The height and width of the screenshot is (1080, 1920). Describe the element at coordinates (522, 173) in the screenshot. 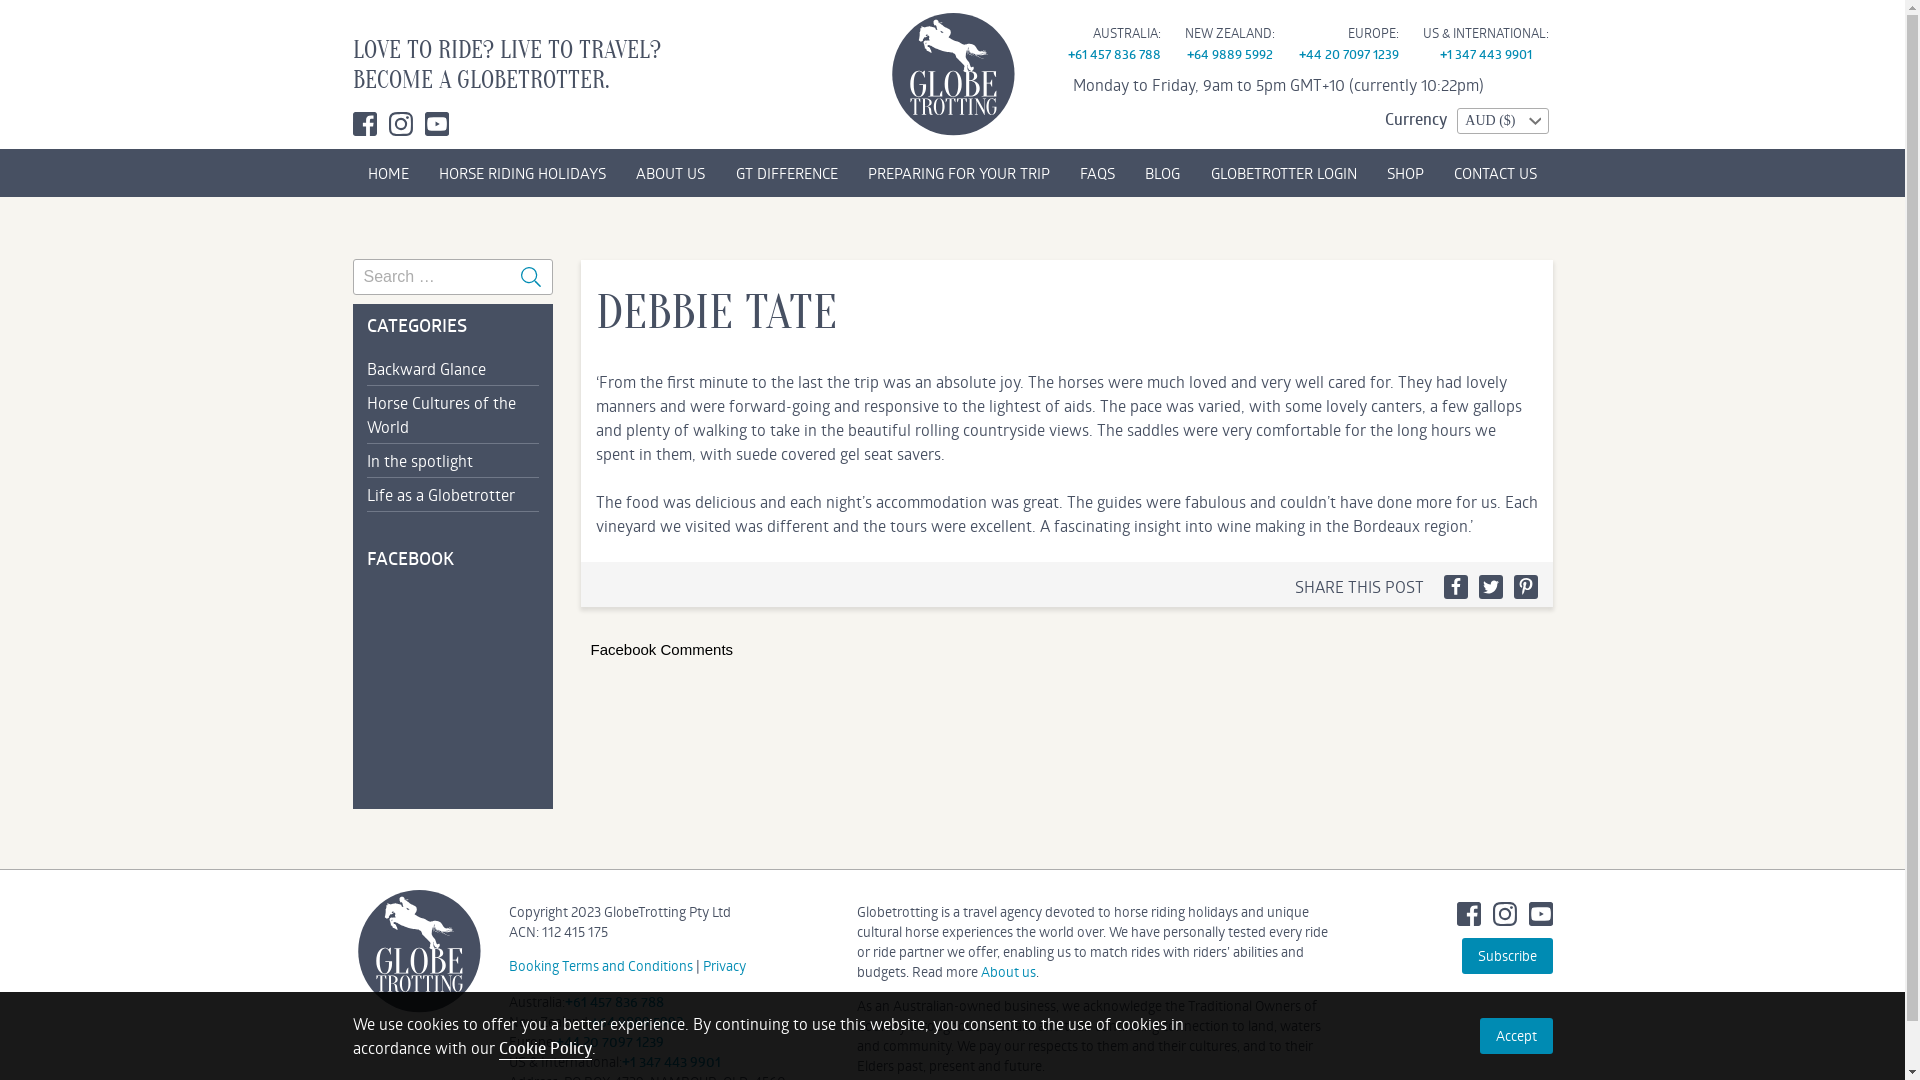

I see `HORSE RIDING HOLIDAYS` at that location.